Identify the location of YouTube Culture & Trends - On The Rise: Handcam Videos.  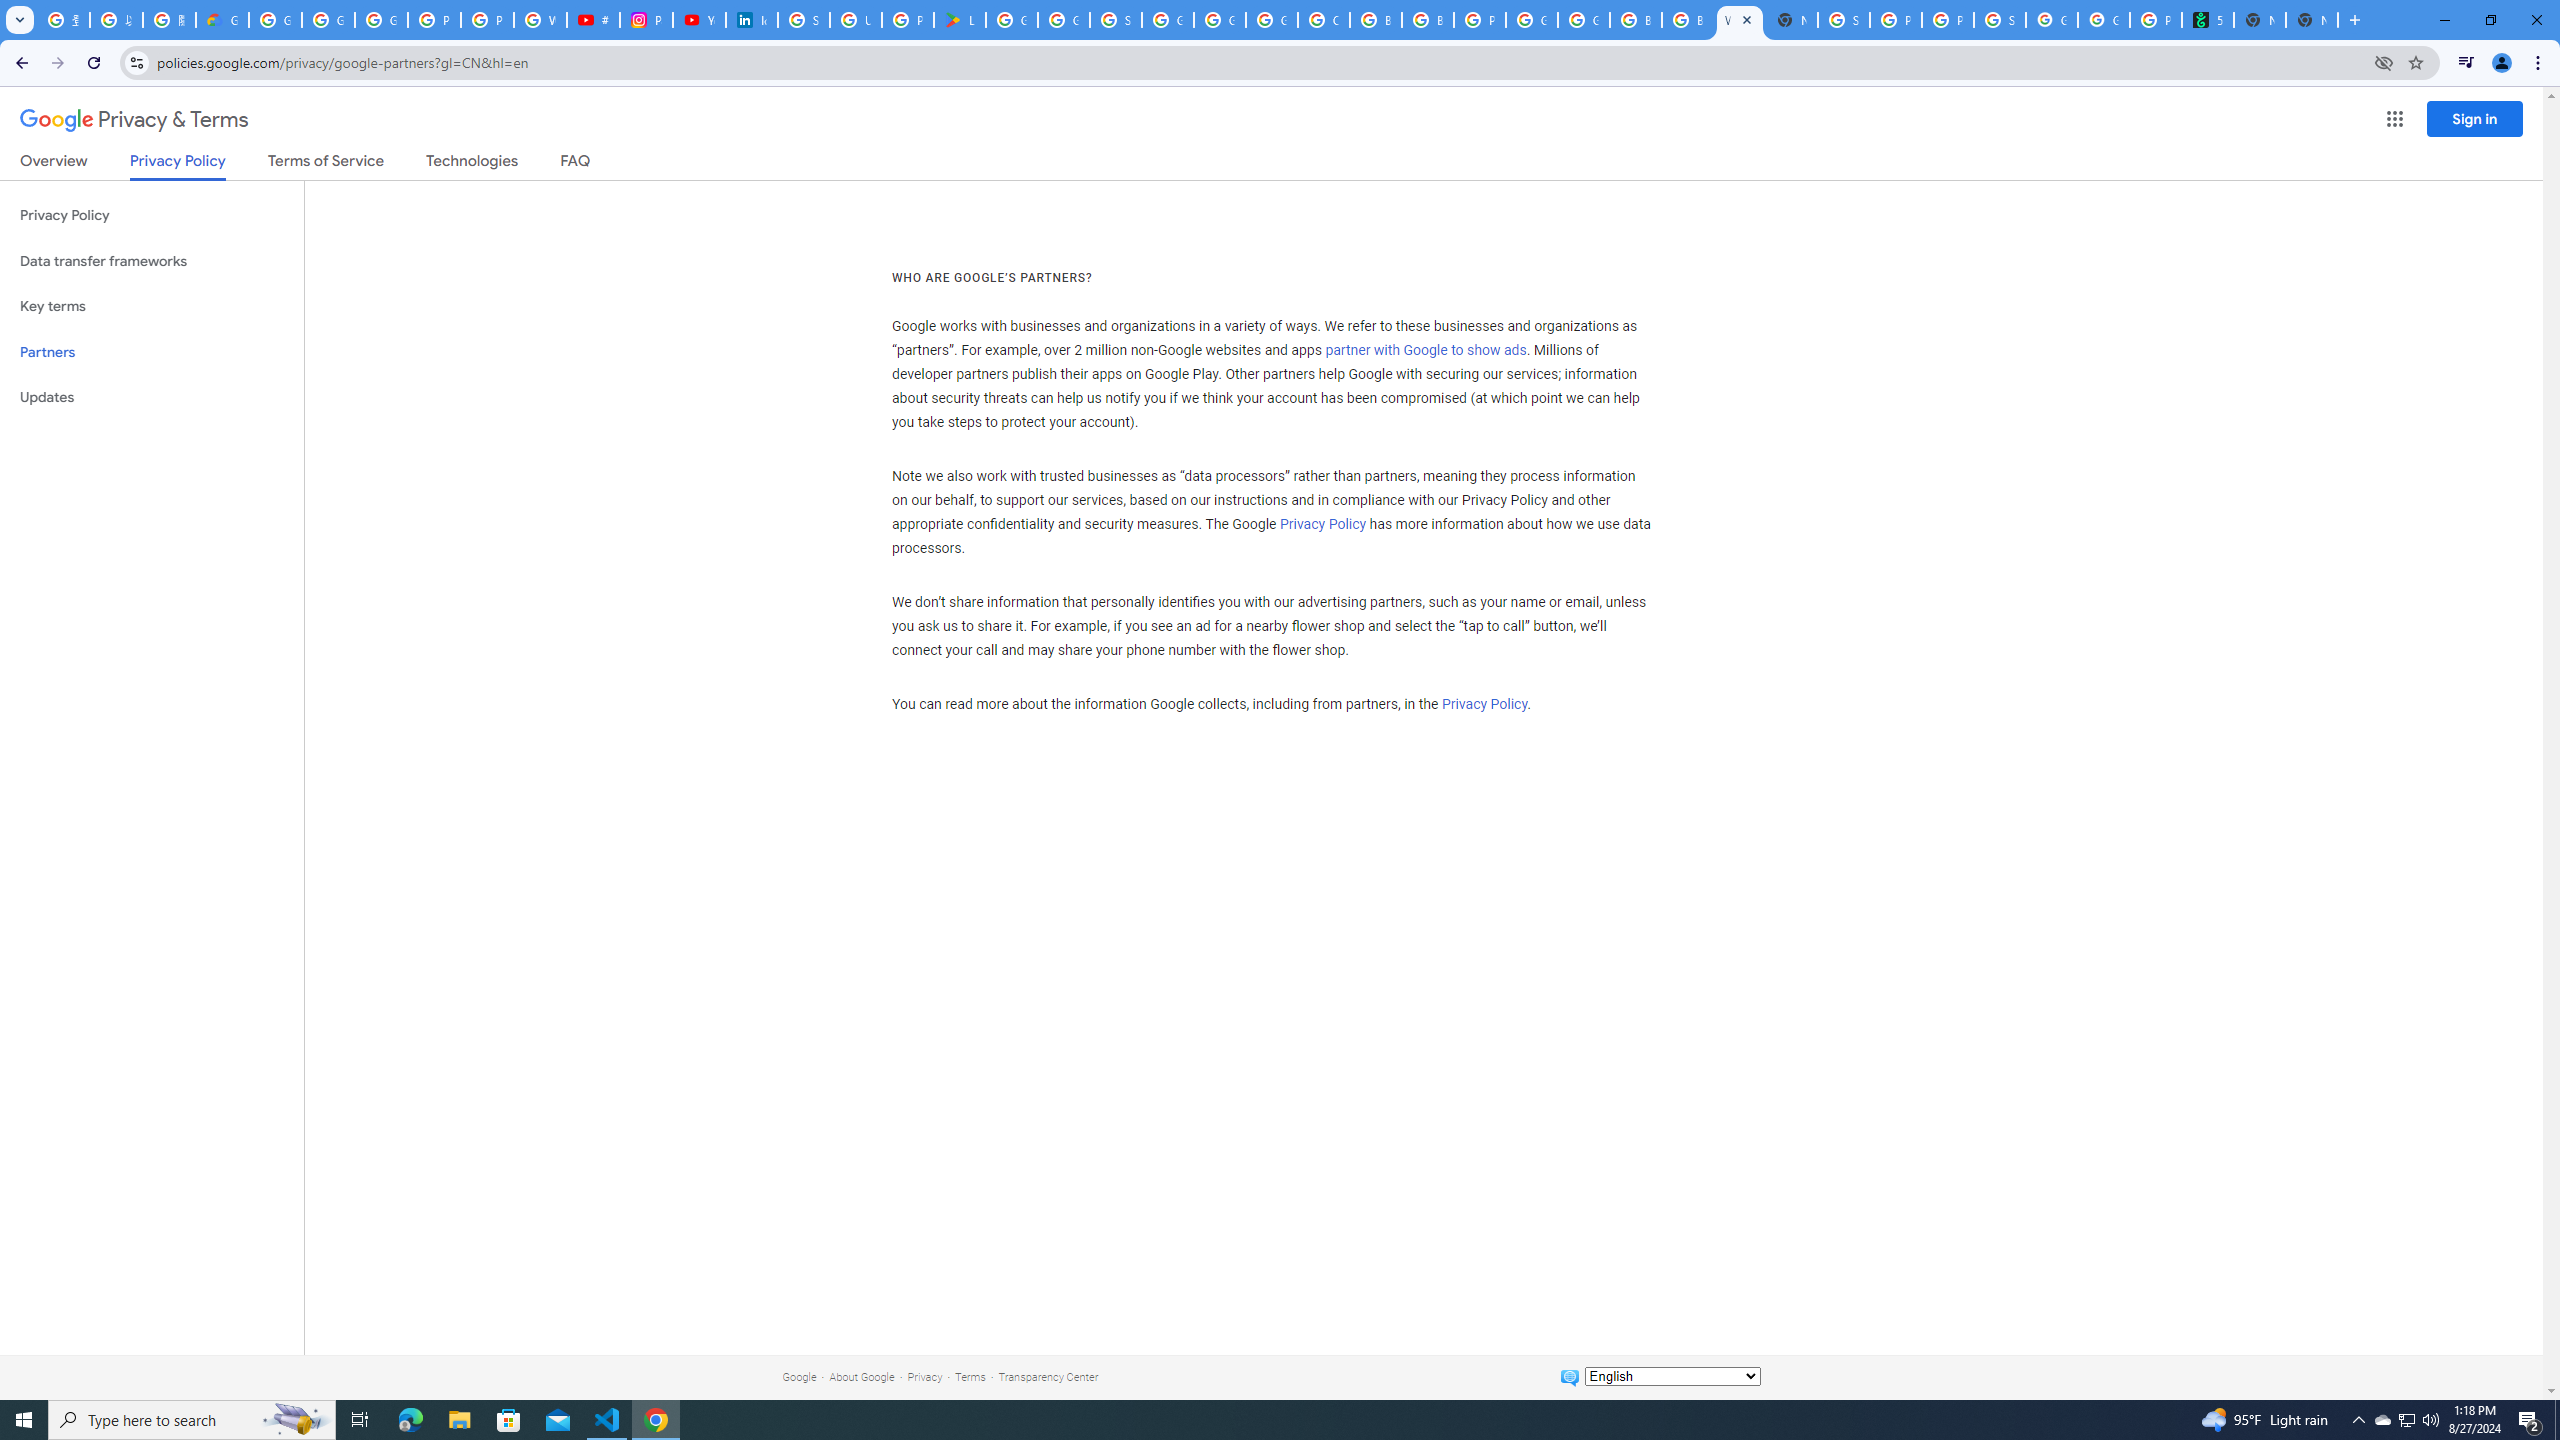
(698, 20).